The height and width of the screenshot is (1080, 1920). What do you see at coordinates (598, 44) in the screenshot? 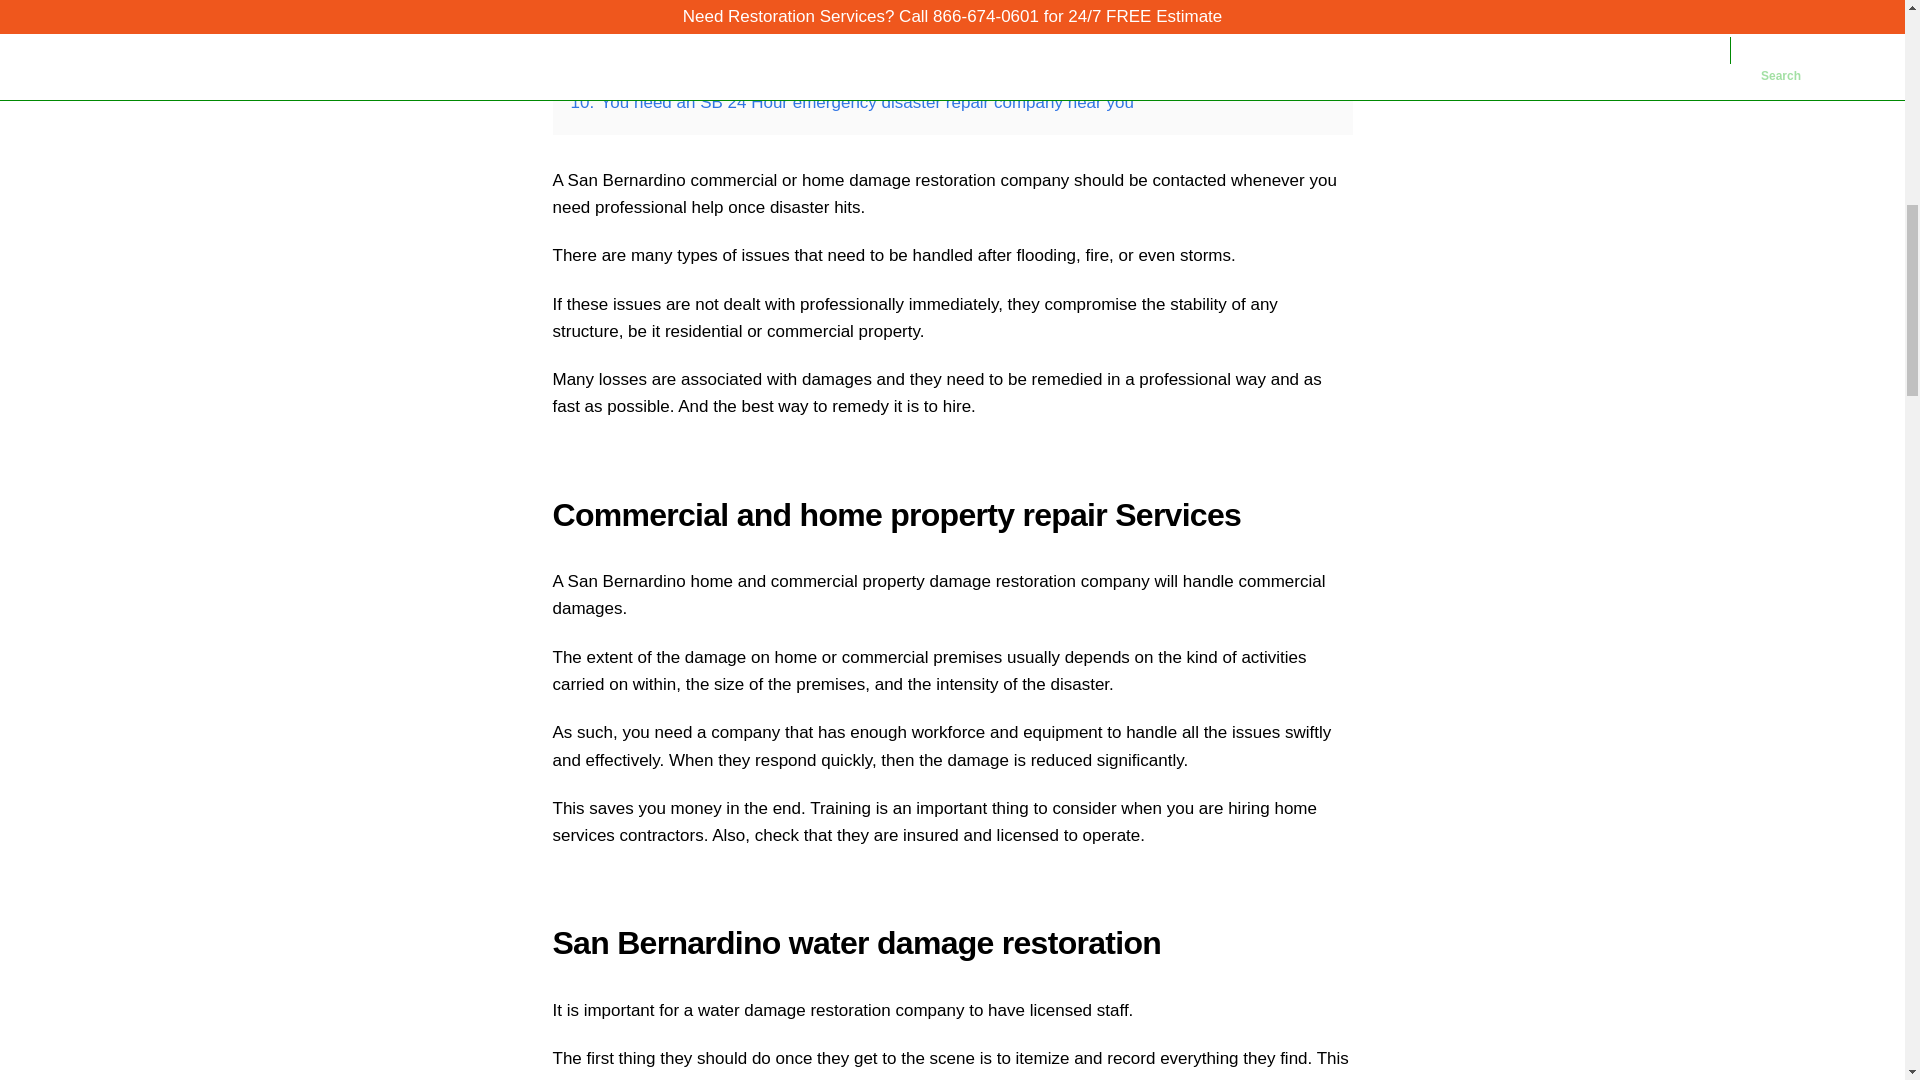
I see `8. Cost` at bounding box center [598, 44].